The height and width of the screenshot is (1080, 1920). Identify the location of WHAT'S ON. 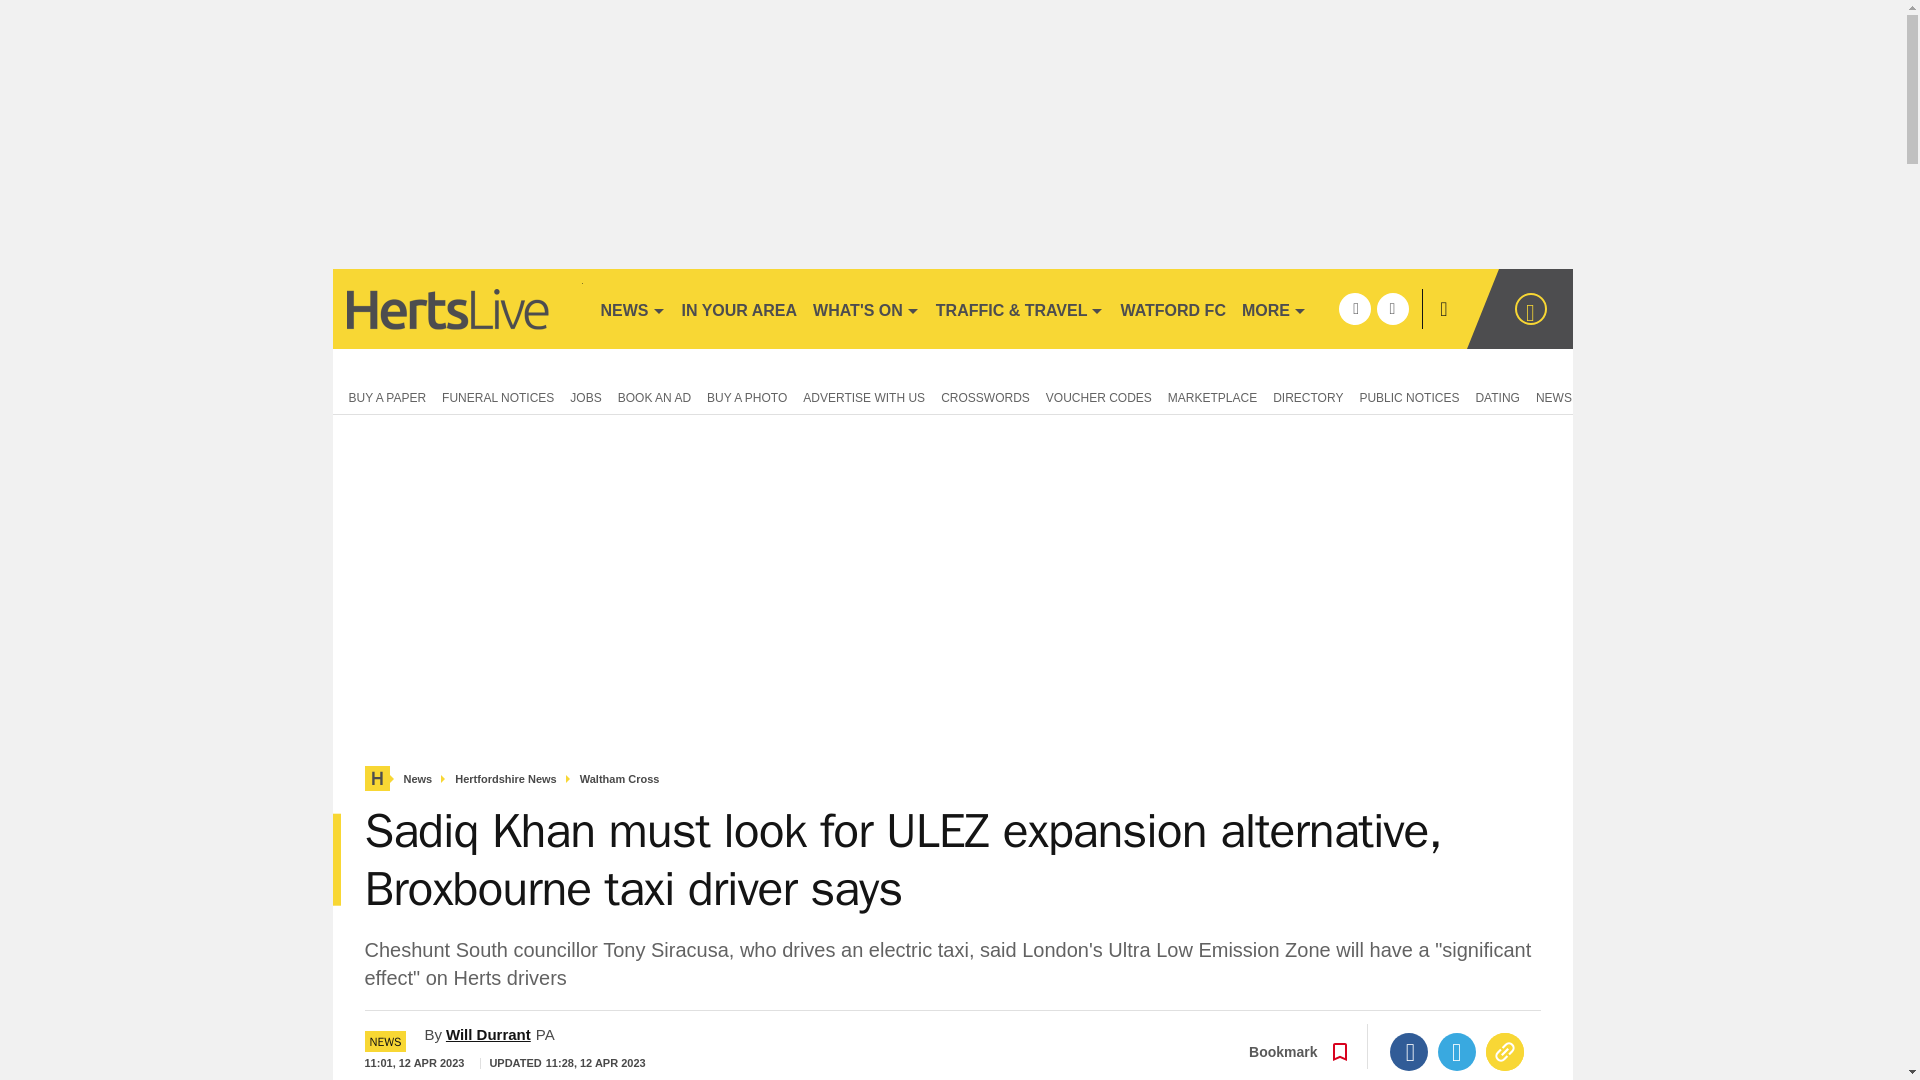
(866, 308).